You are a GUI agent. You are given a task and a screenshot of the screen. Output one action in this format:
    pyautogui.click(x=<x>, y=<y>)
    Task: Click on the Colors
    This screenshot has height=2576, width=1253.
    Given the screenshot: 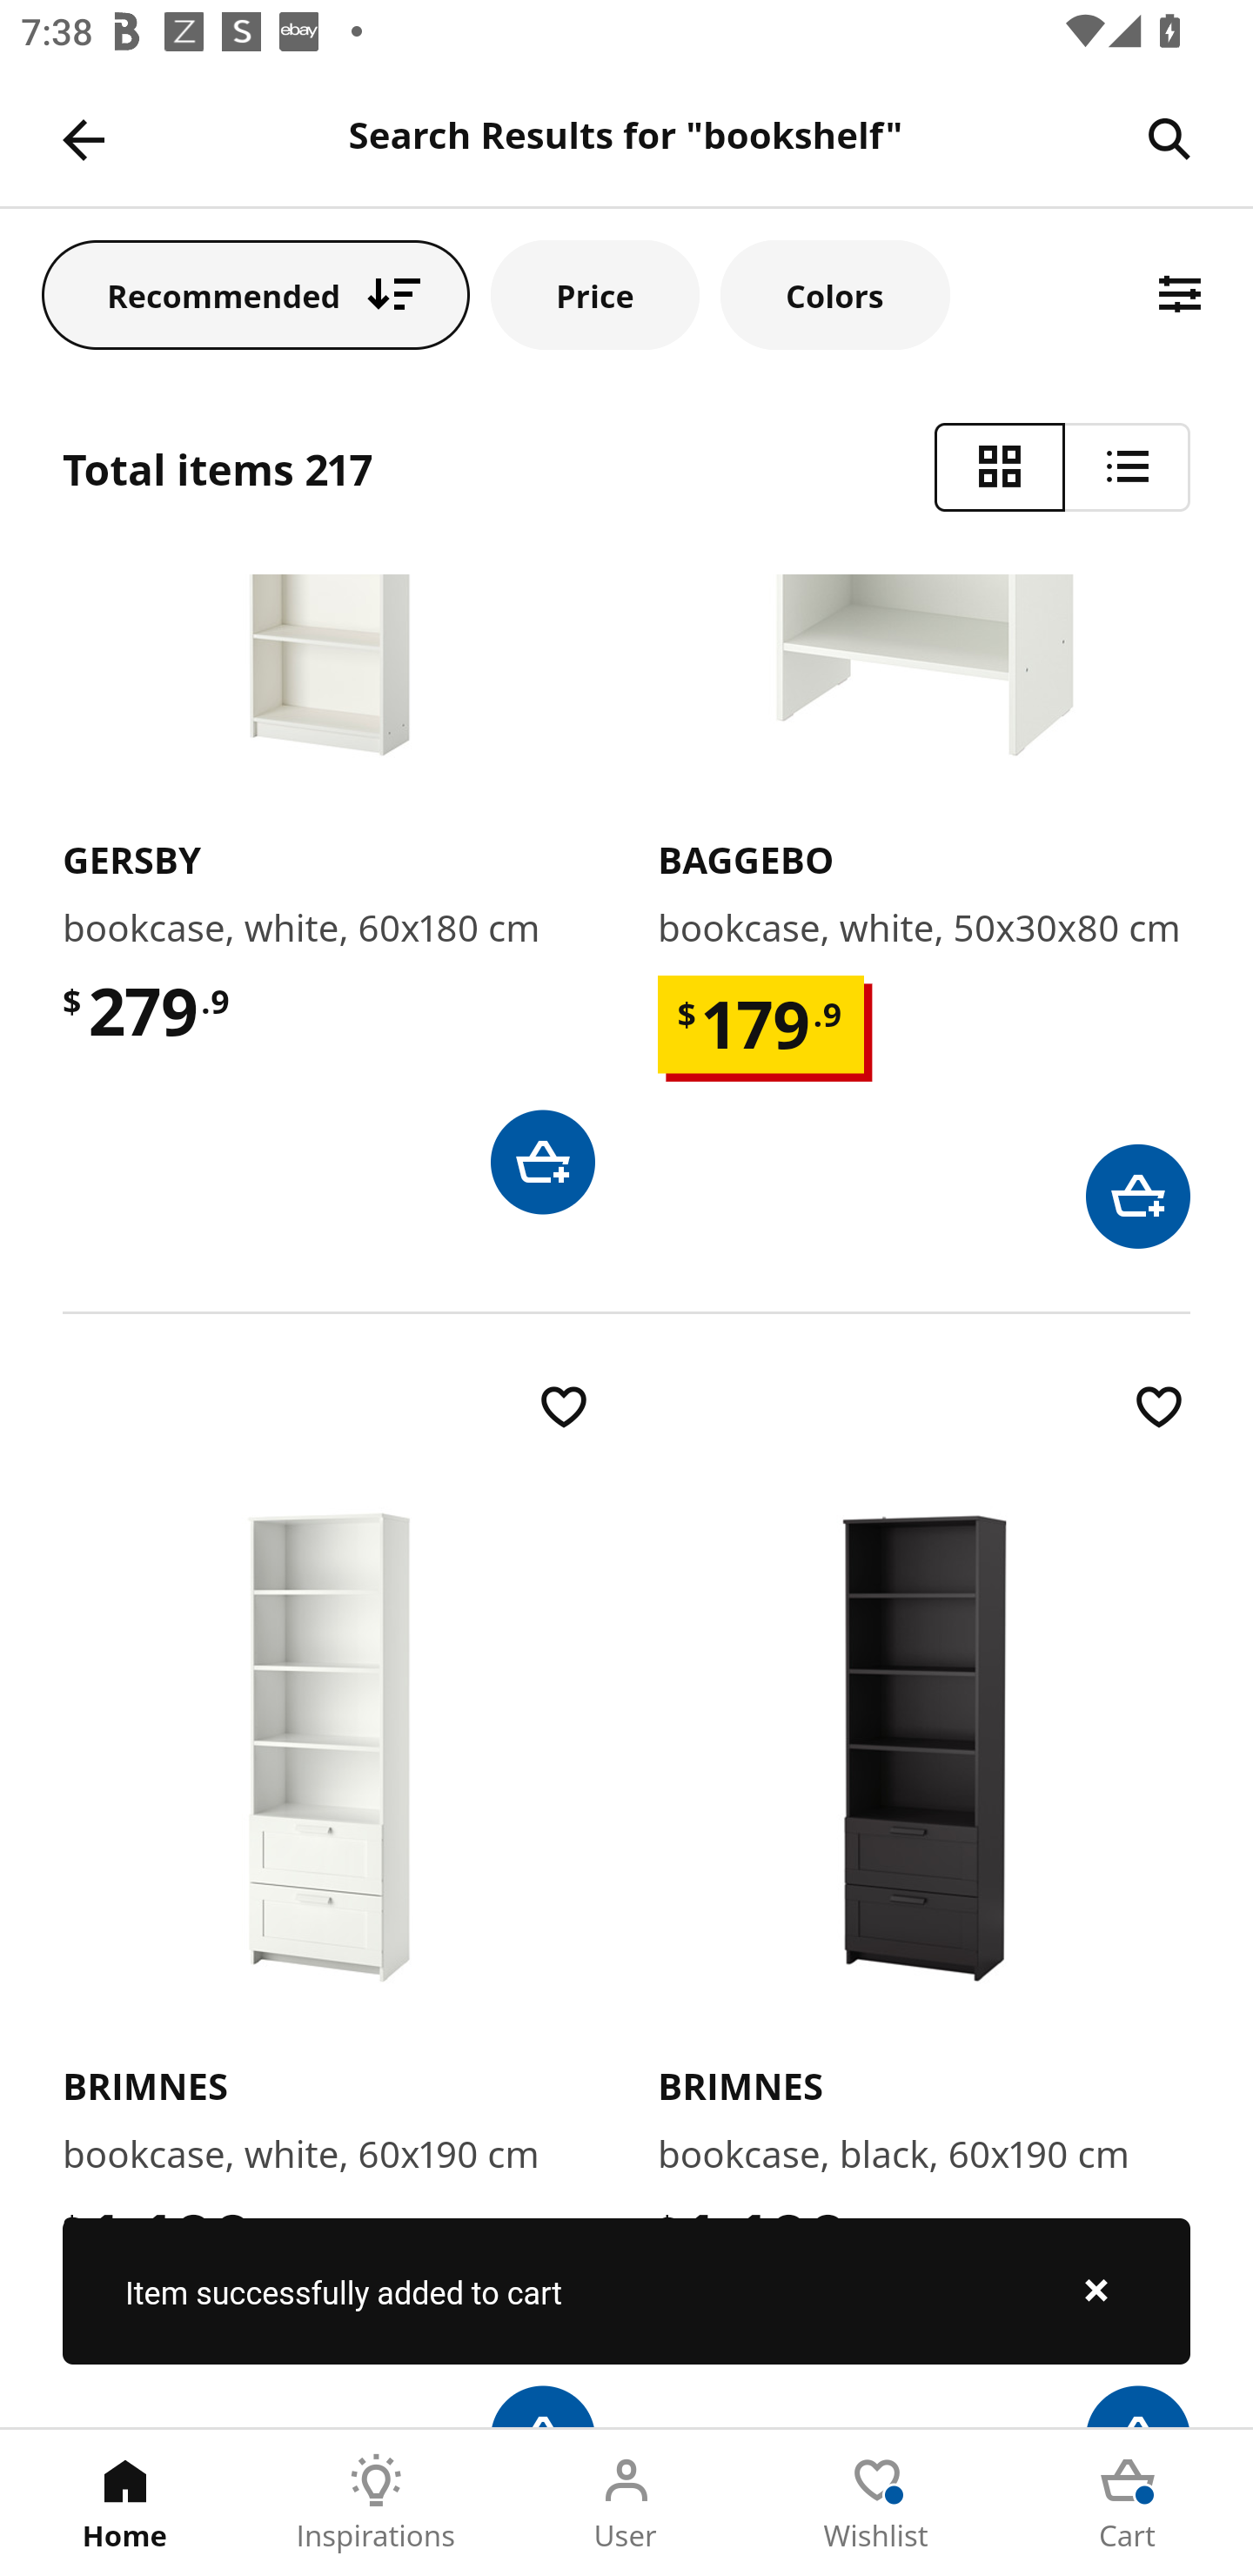 What is the action you would take?
    pyautogui.click(x=834, y=294)
    